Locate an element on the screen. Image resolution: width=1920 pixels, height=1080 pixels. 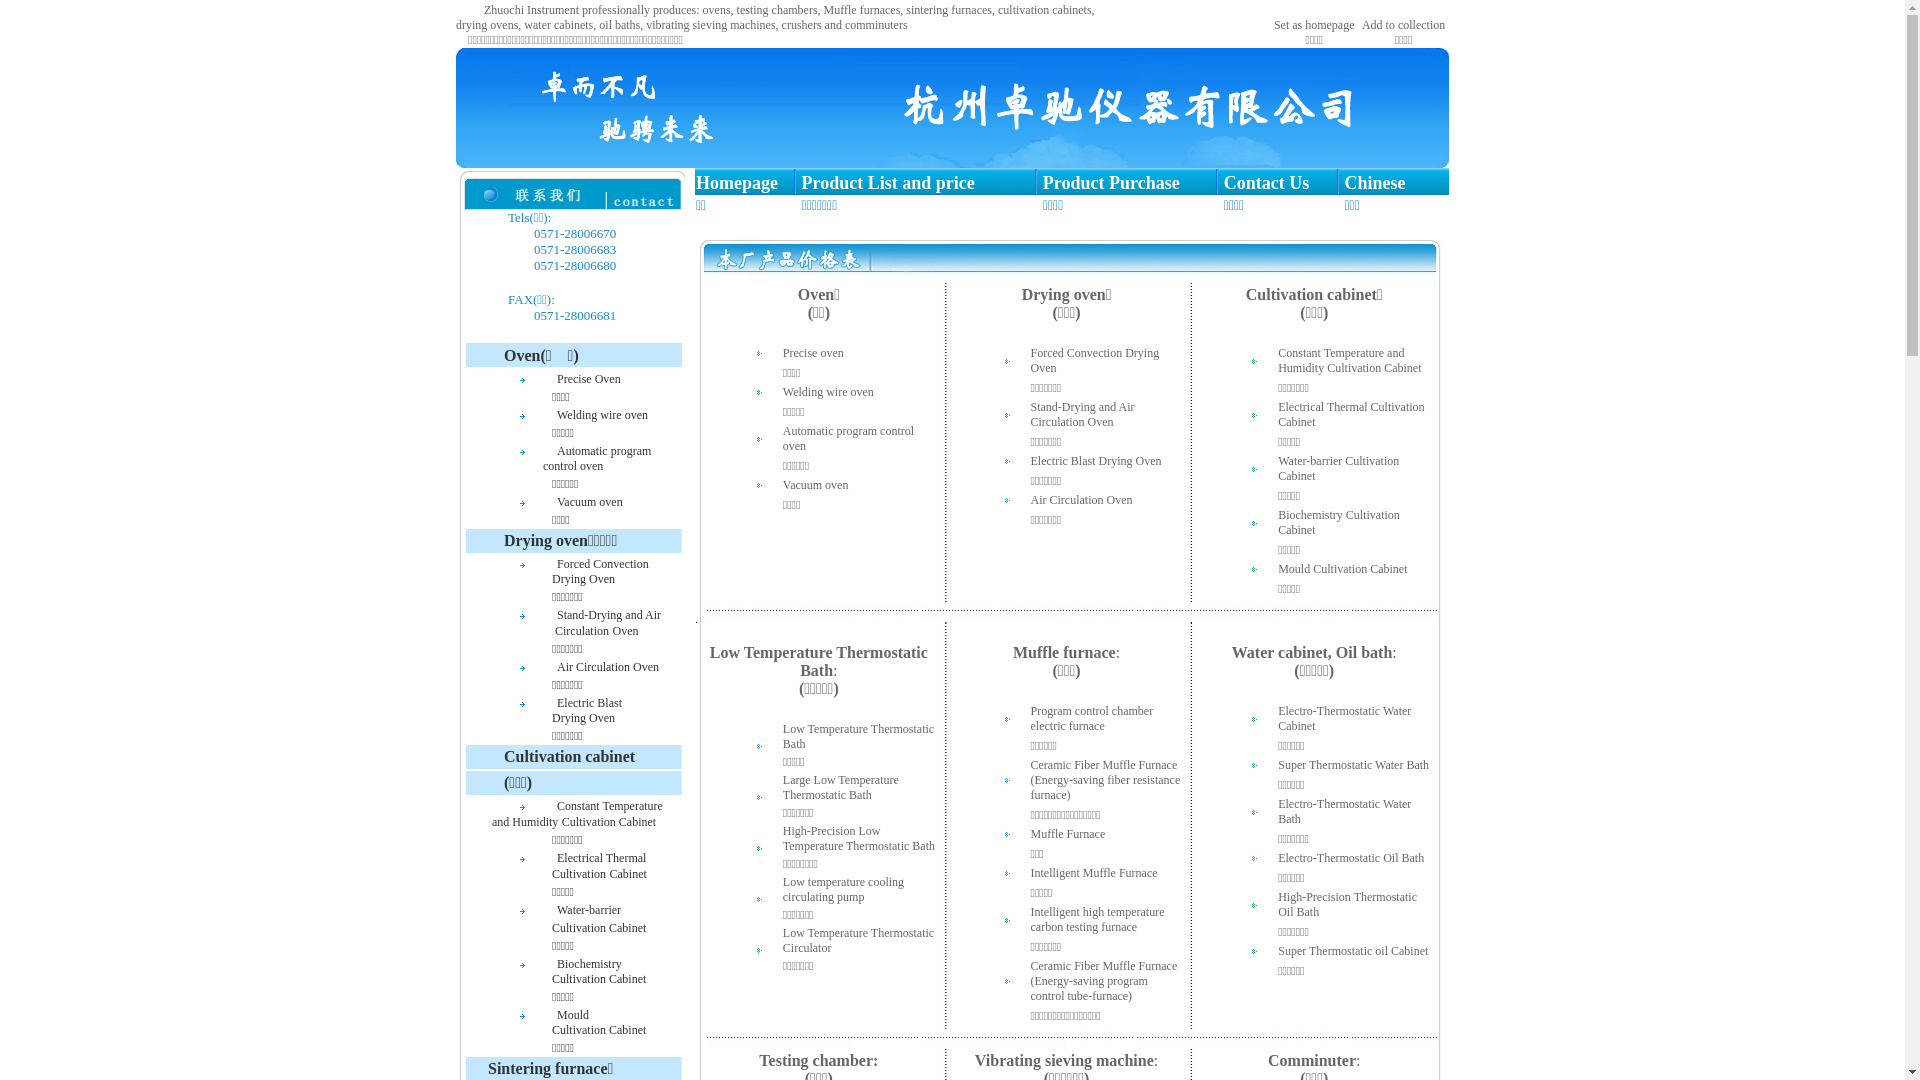
Large Low Temperature Thermostatic Bath is located at coordinates (841, 787).